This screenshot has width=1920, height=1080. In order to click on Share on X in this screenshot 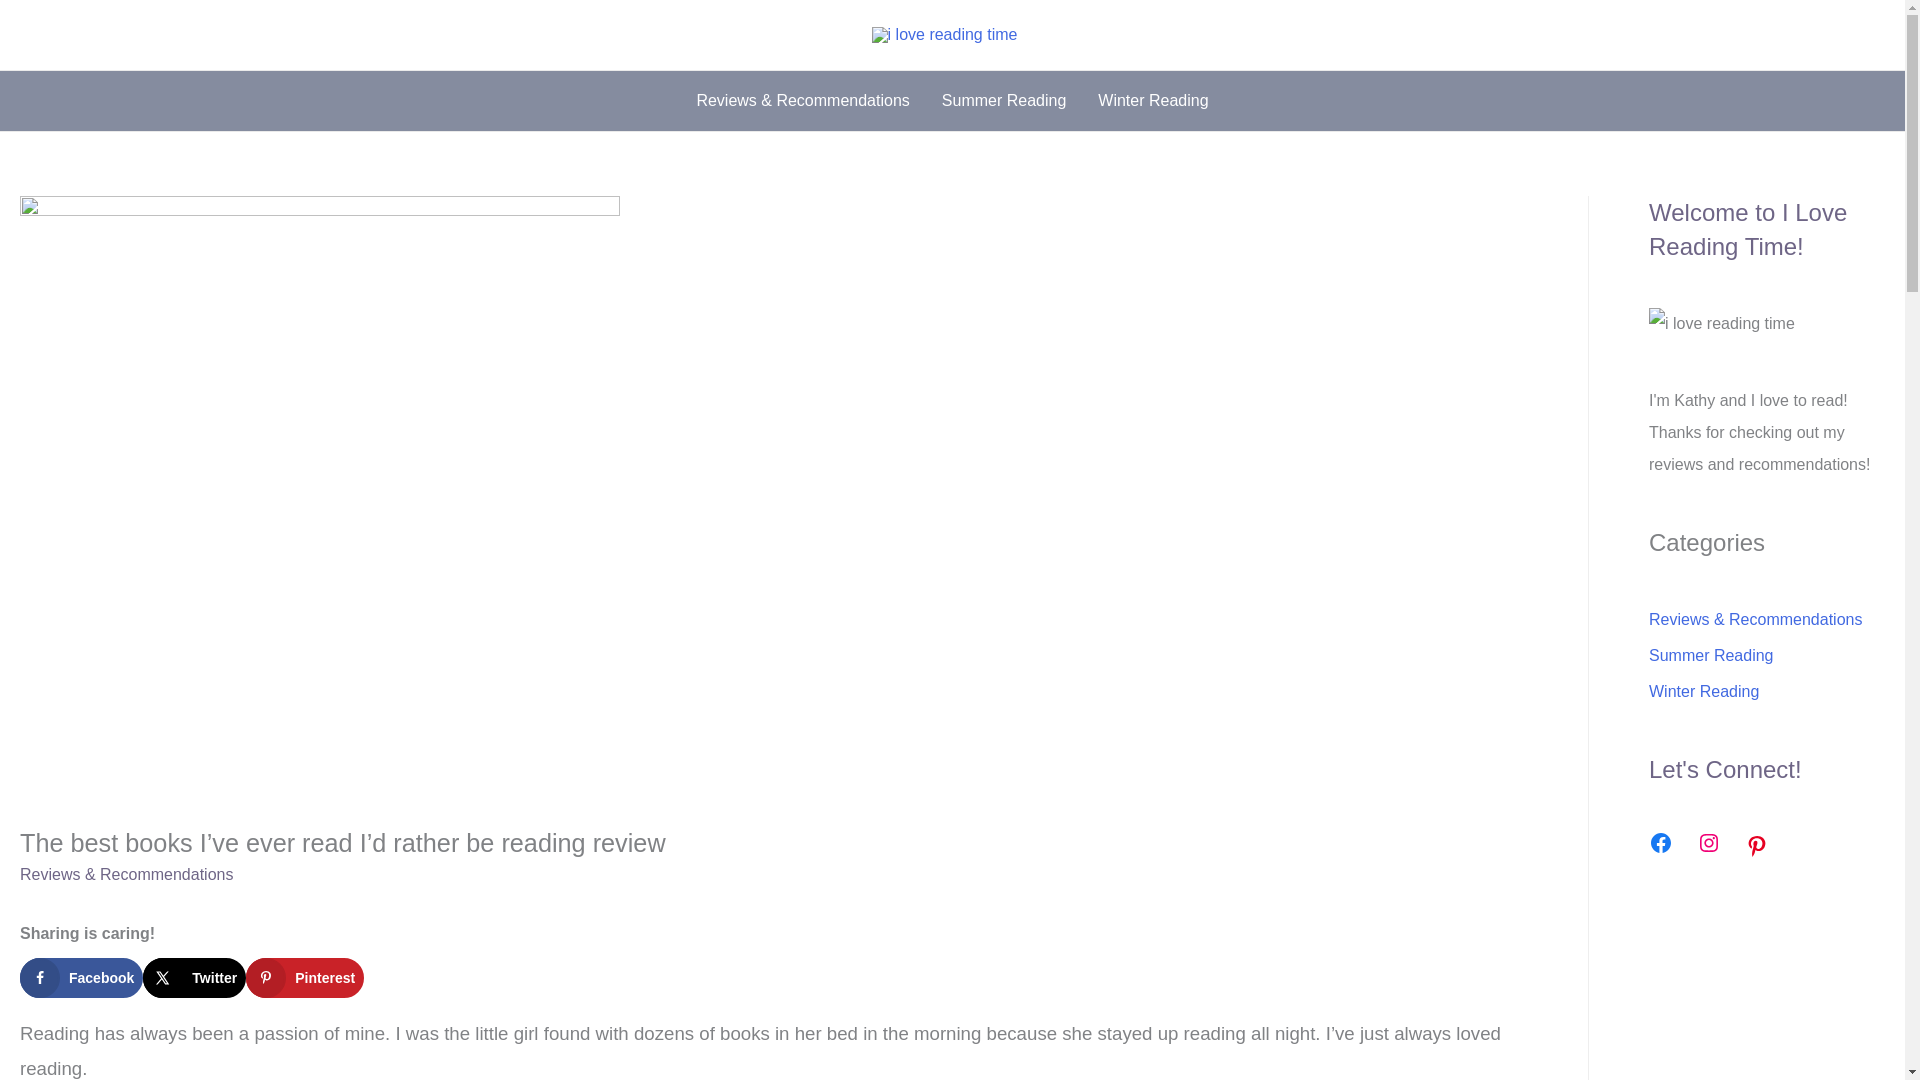, I will do `click(194, 977)`.